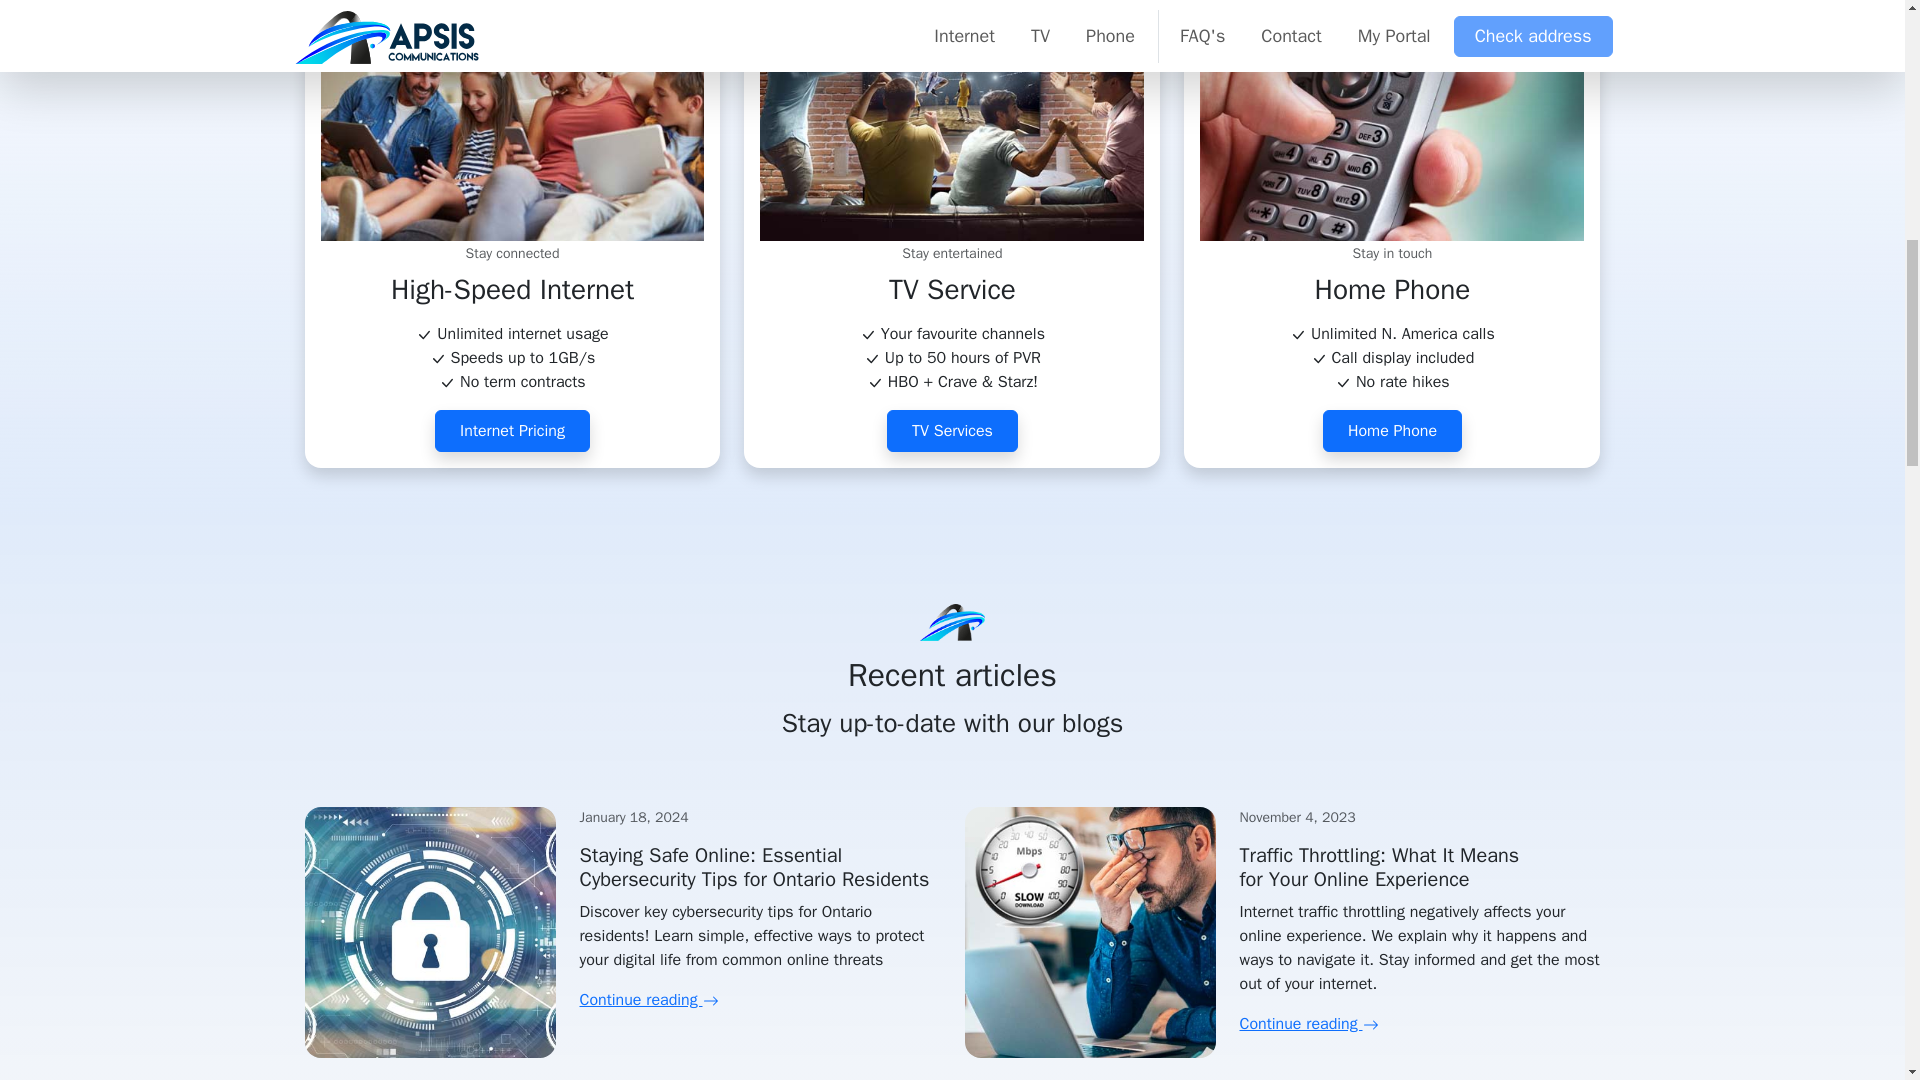  Describe the element at coordinates (1380, 868) in the screenshot. I see `Traffic Throttling: What It Means for Your Online Experience` at that location.